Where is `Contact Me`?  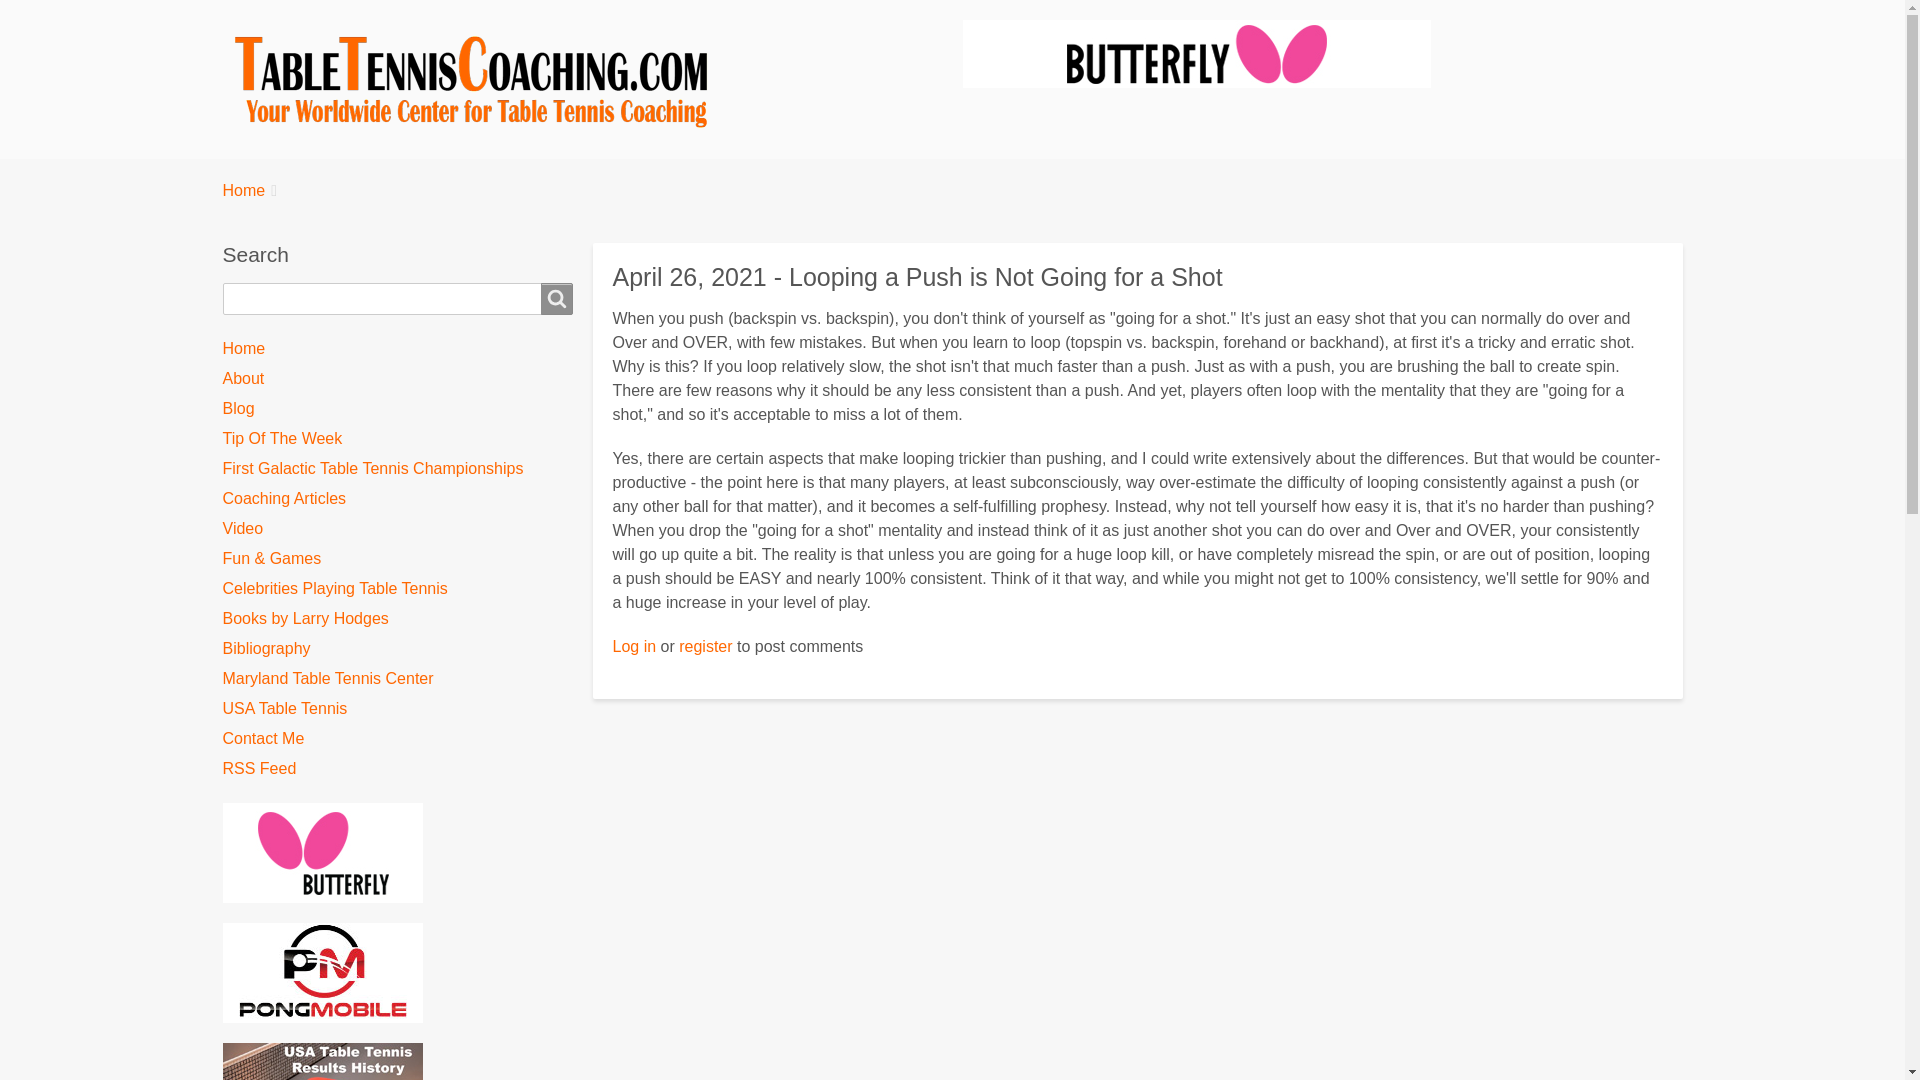 Contact Me is located at coordinates (397, 738).